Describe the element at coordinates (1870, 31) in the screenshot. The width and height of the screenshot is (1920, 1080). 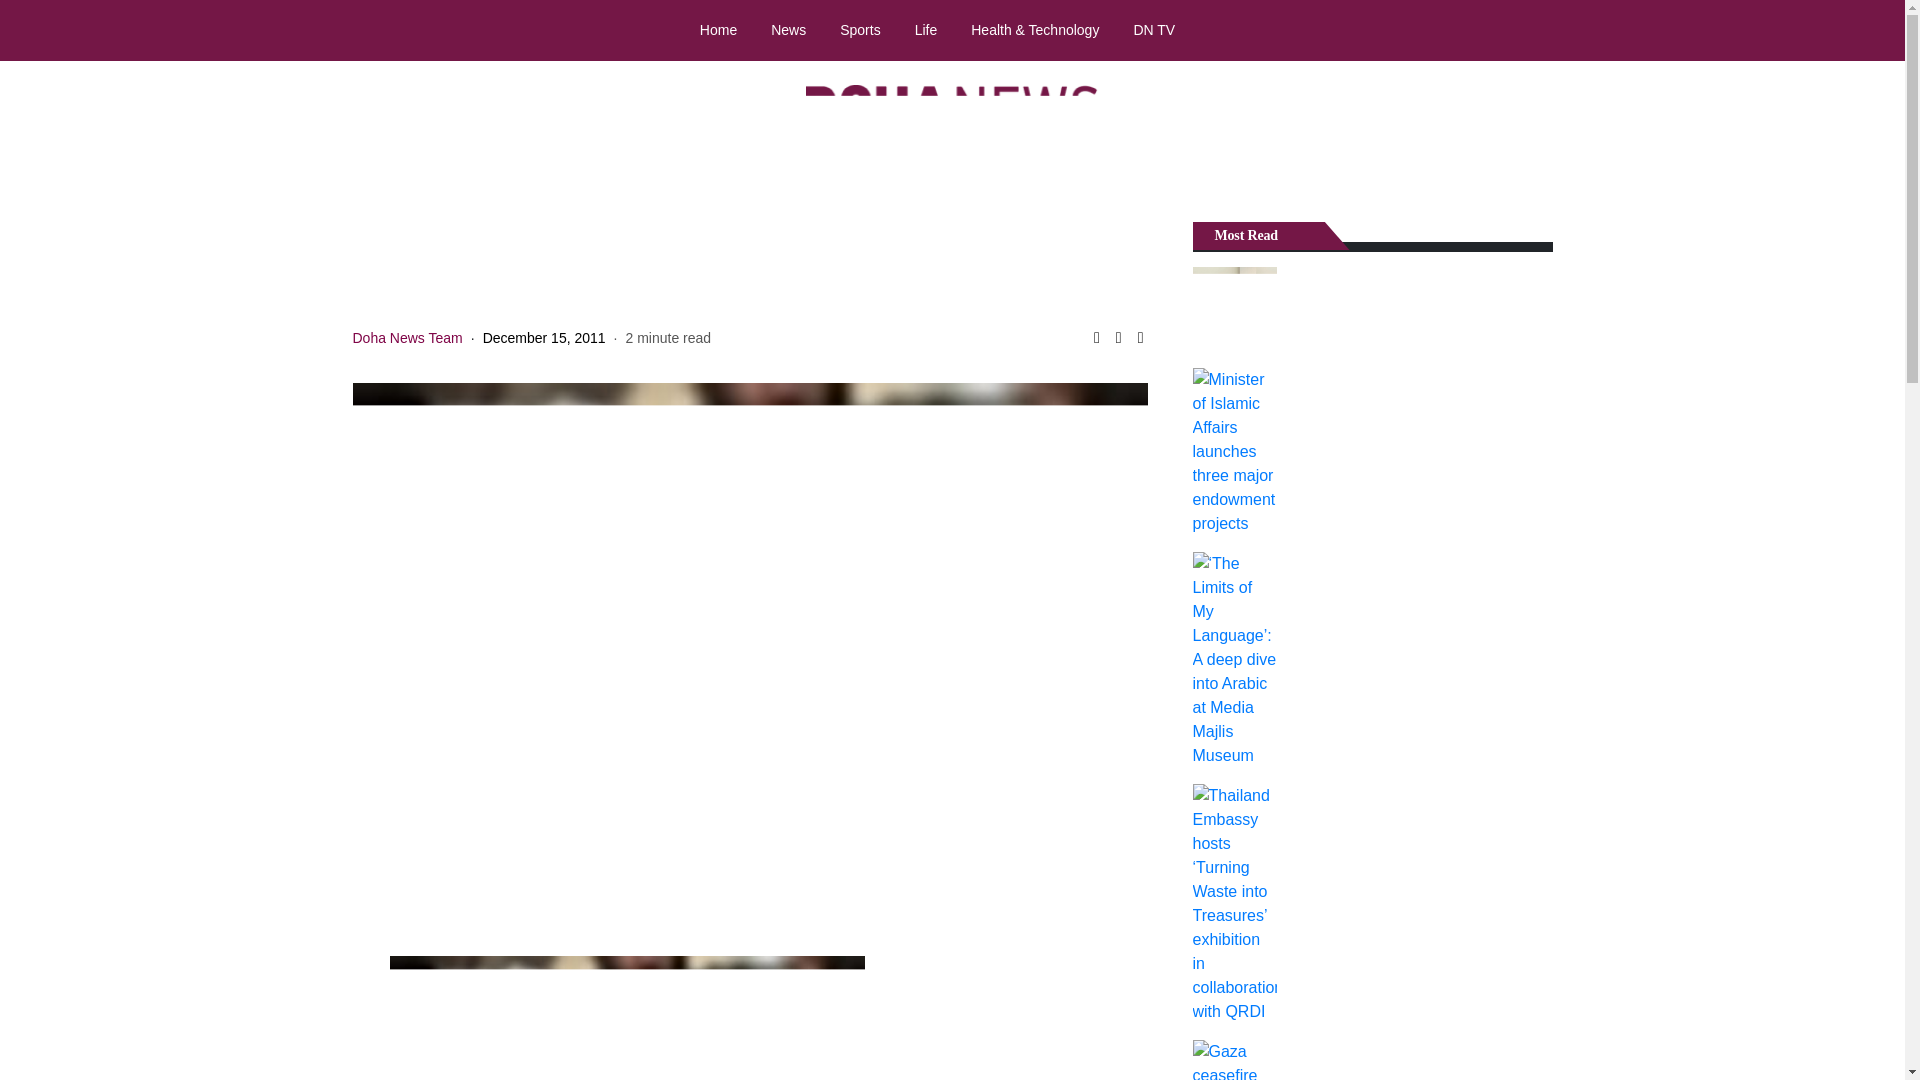
I see `Search` at that location.